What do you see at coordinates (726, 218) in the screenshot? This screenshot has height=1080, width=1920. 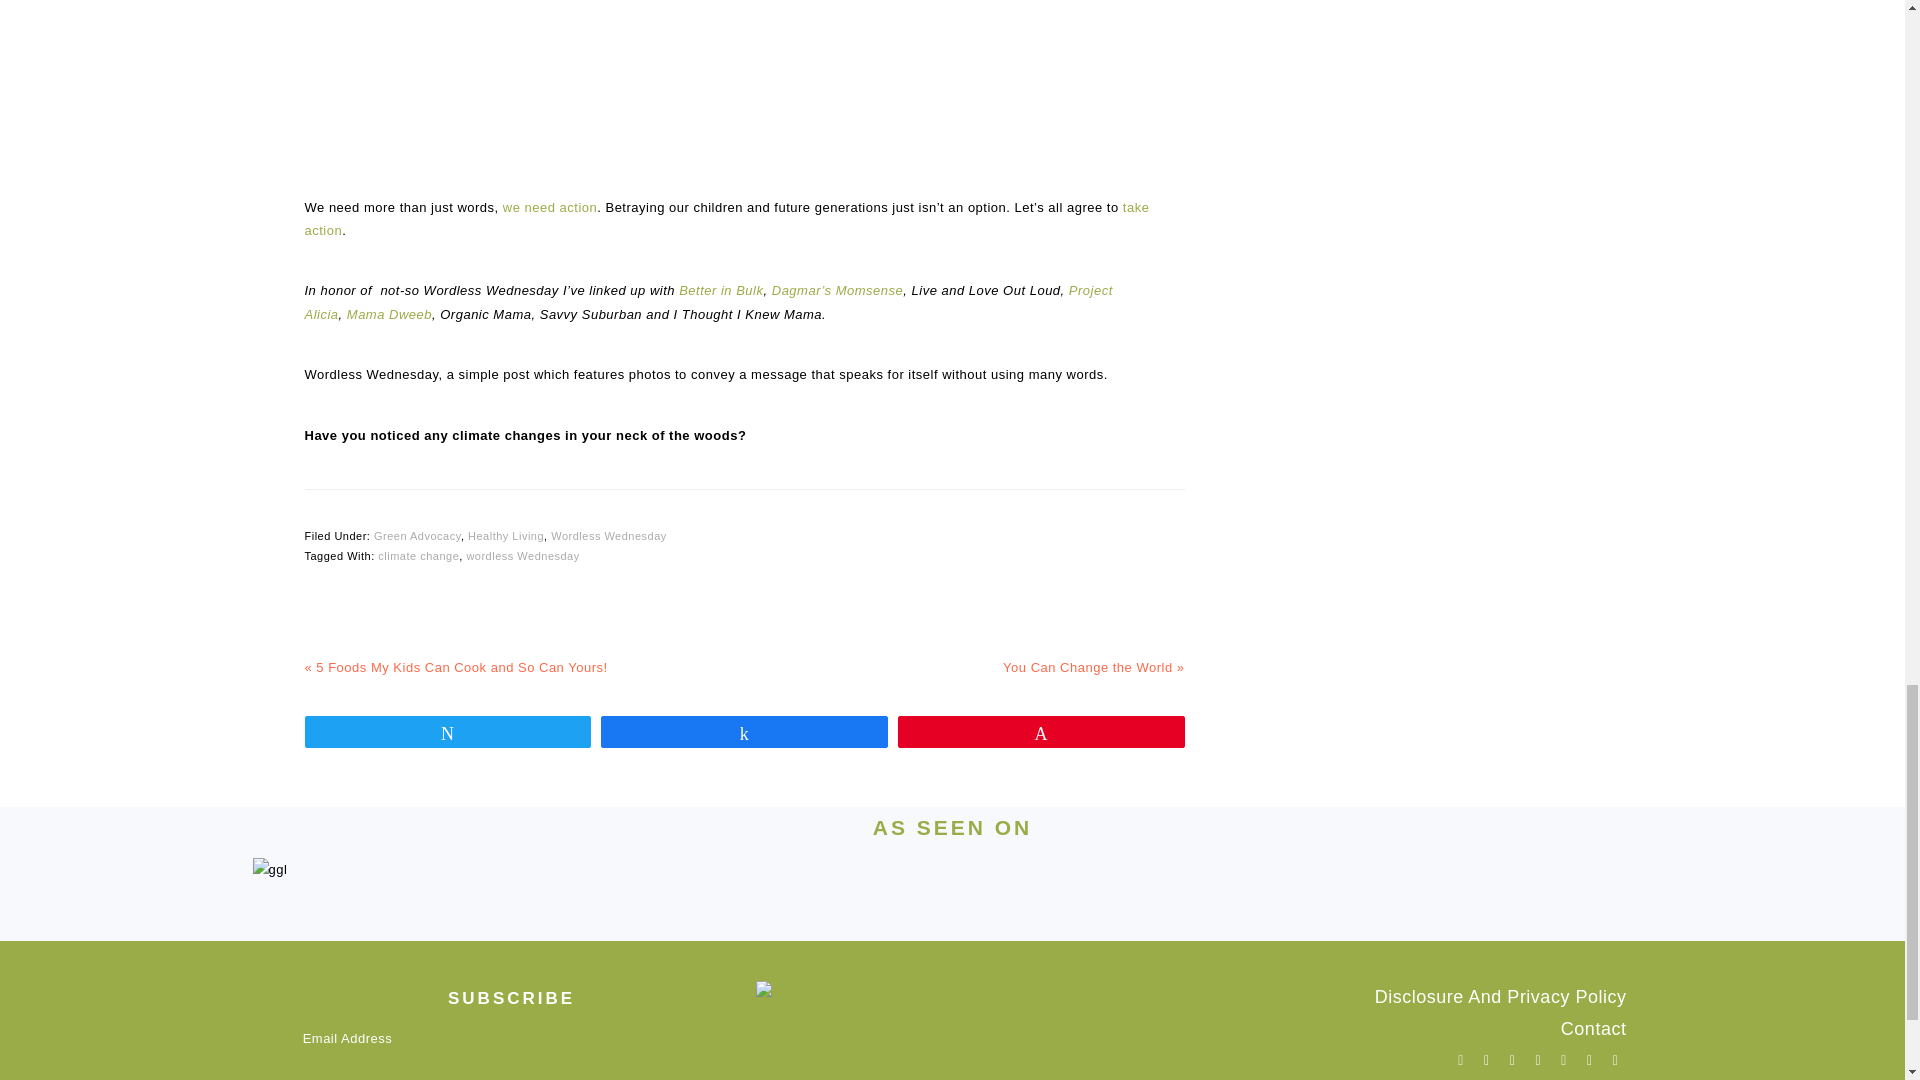 I see `take action` at bounding box center [726, 218].